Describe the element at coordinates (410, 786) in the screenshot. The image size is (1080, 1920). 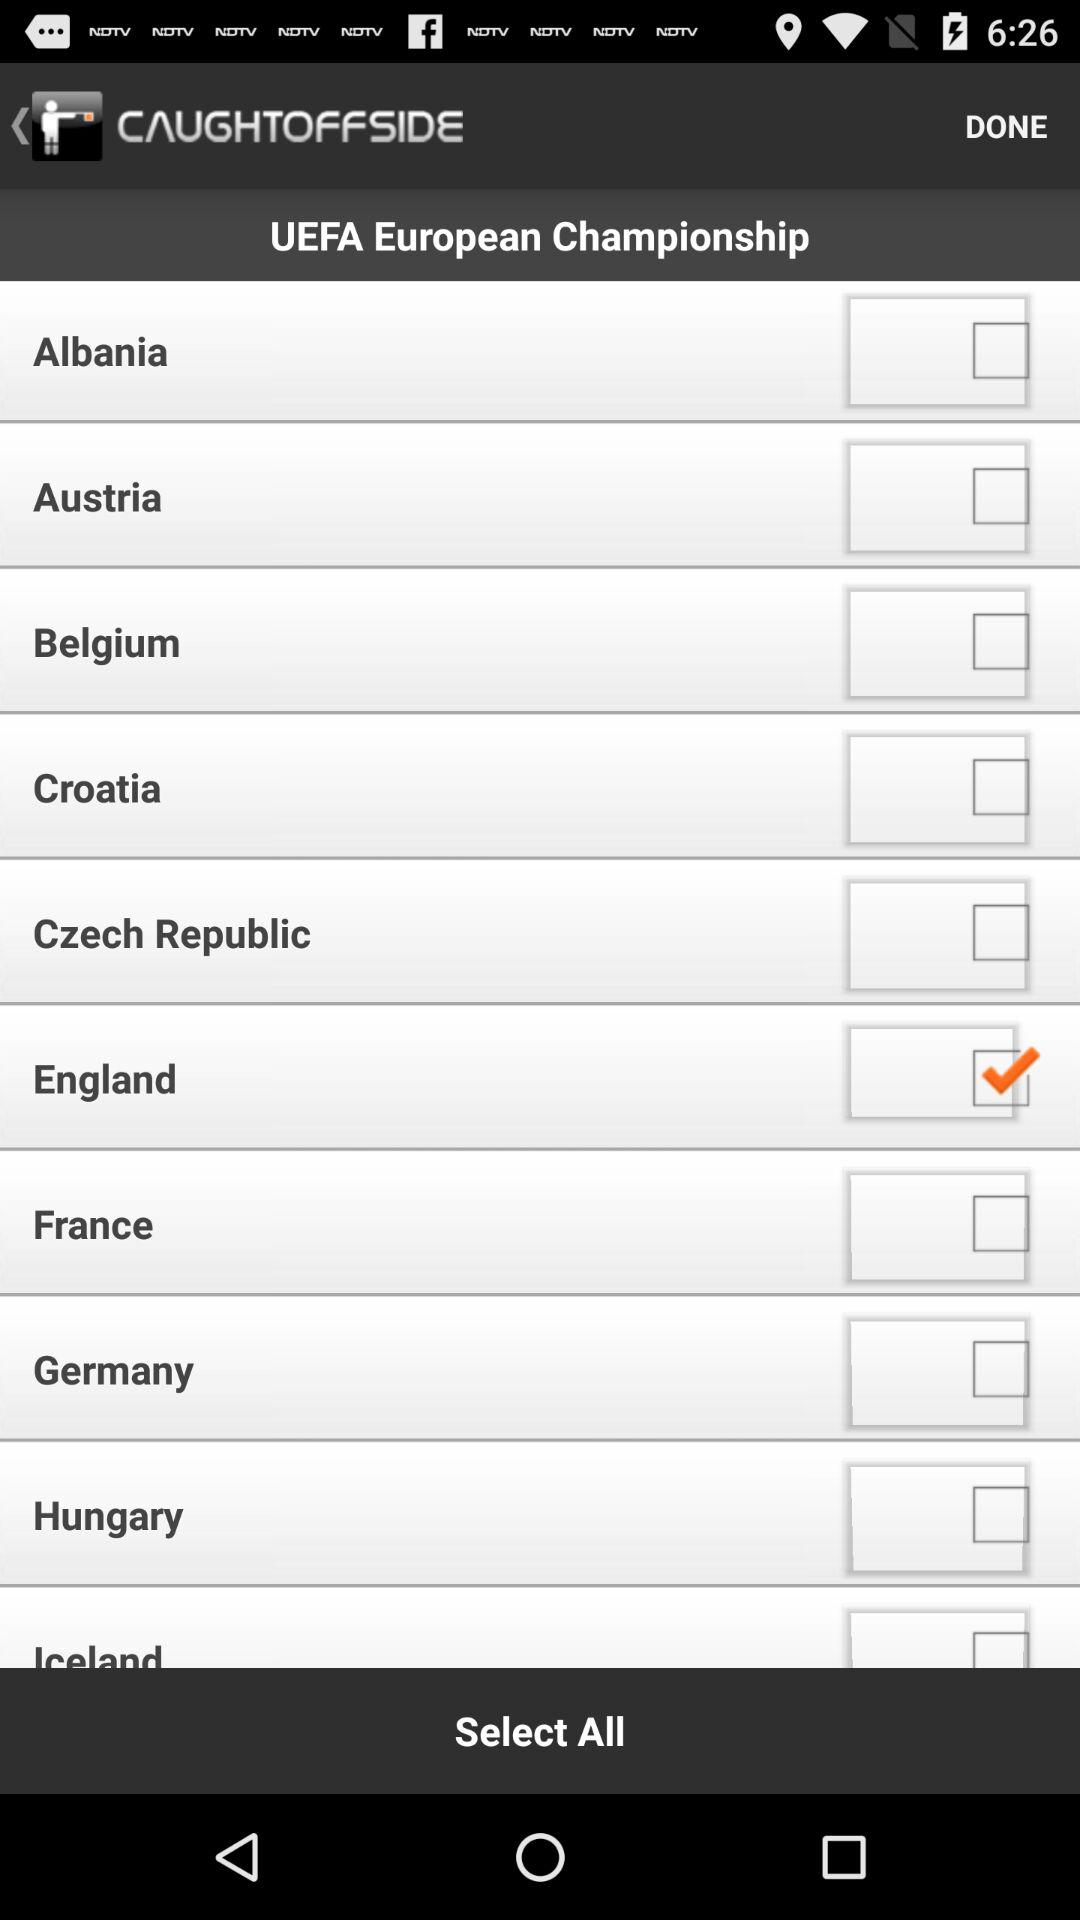
I see `select croatia item` at that location.